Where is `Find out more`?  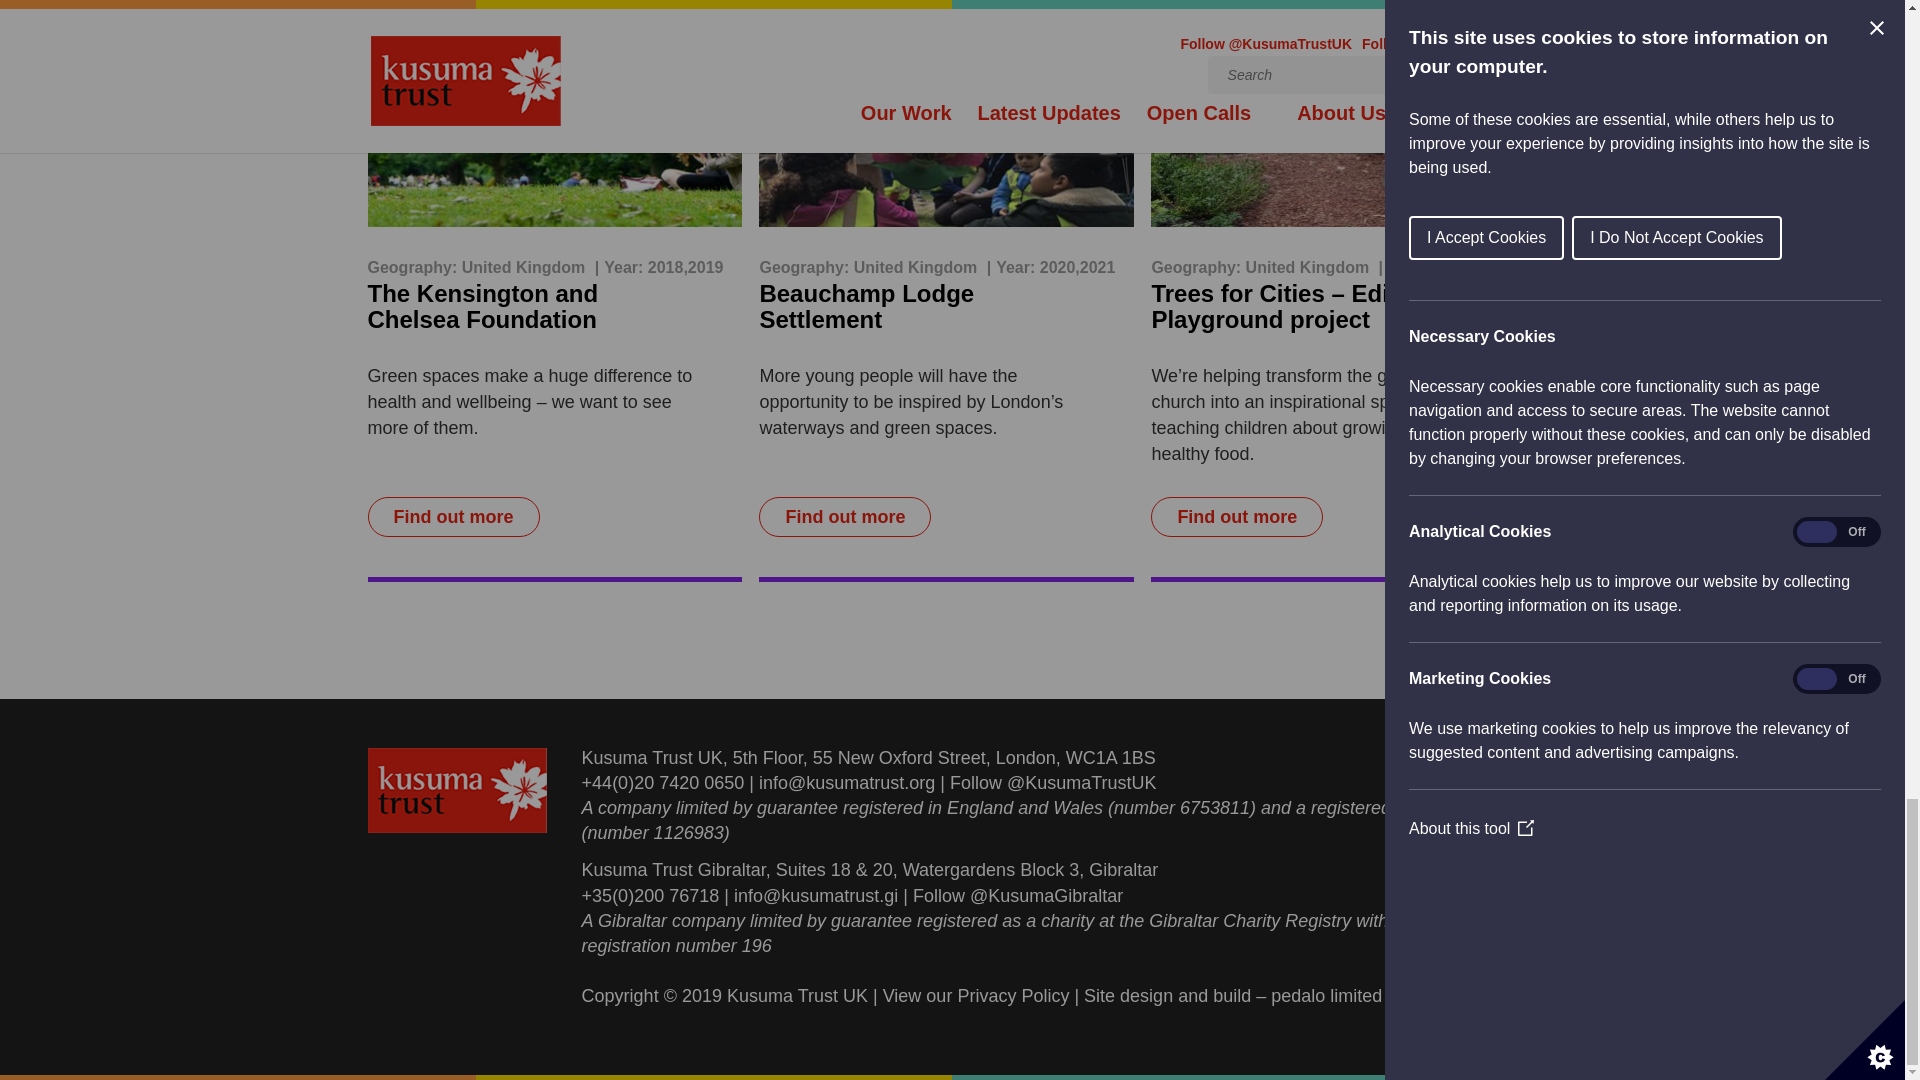 Find out more is located at coordinates (1236, 516).